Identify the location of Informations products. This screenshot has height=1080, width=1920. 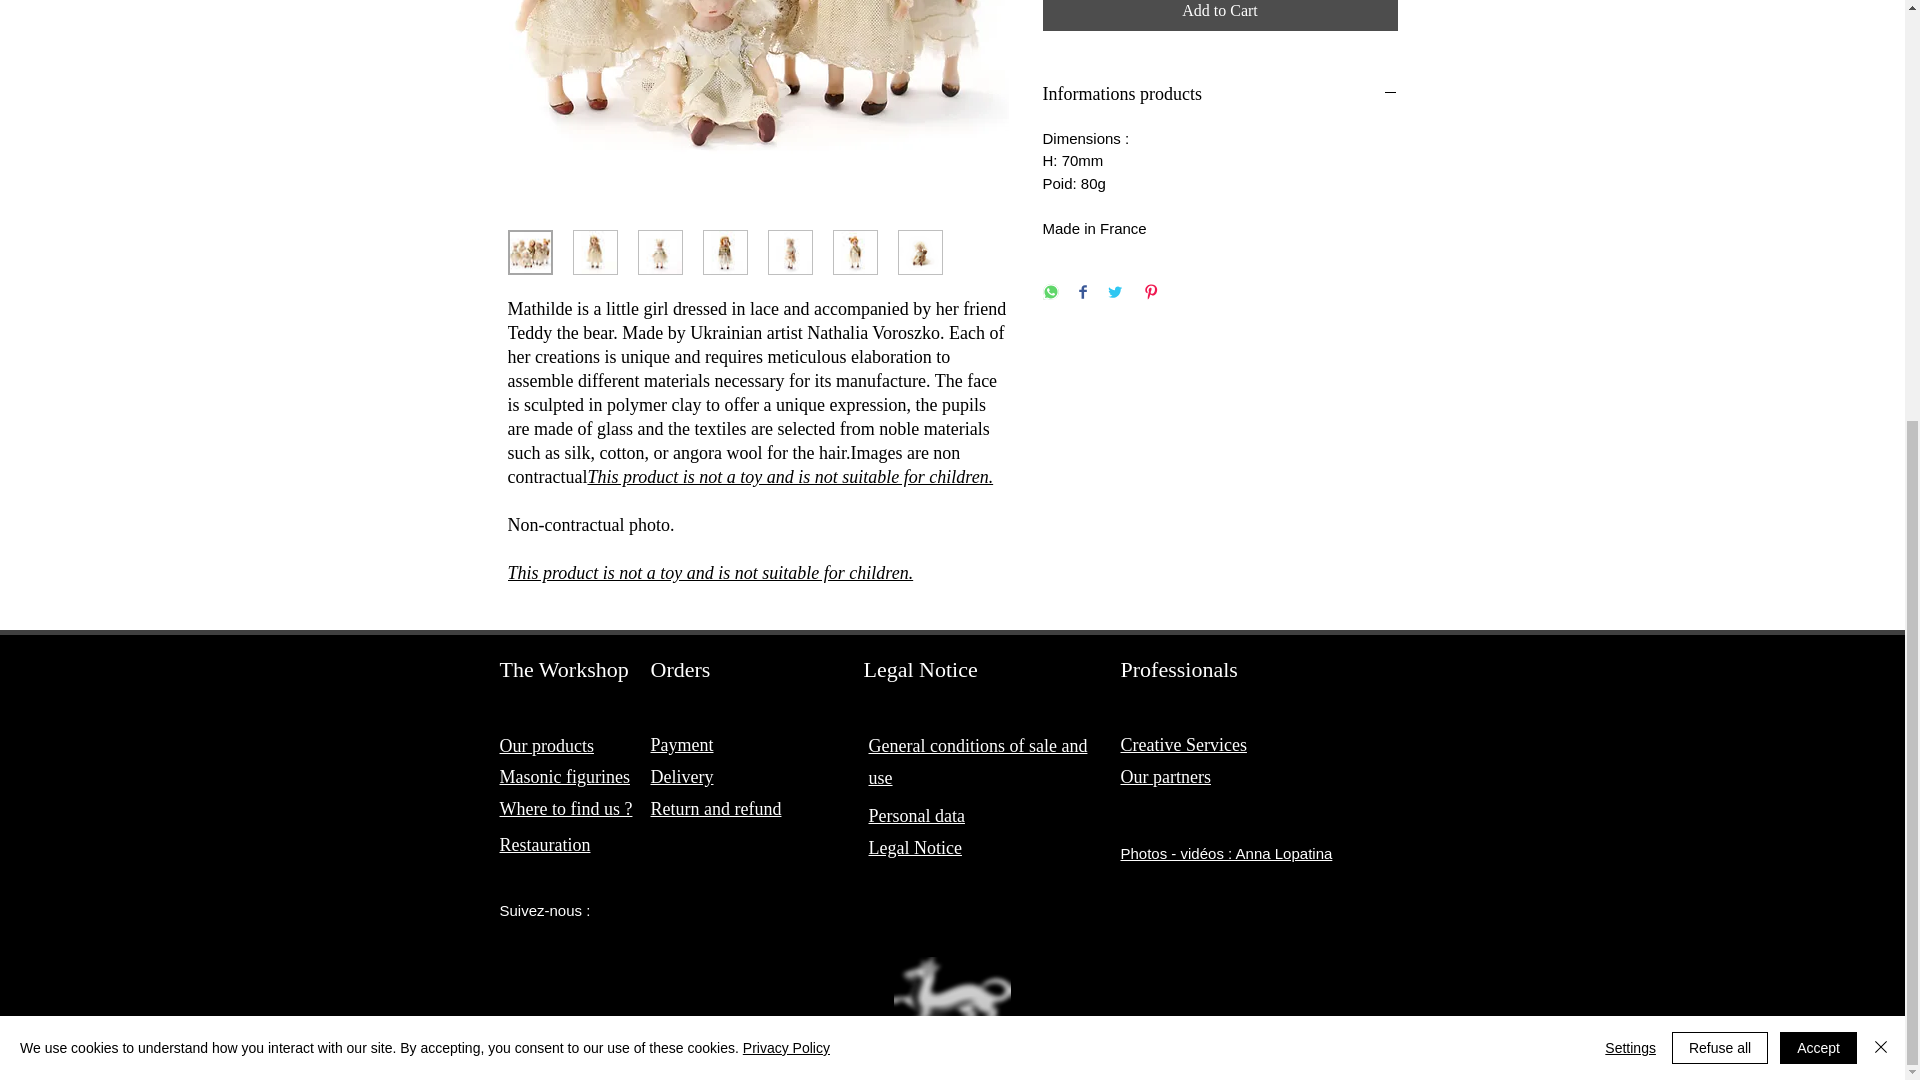
(1220, 94).